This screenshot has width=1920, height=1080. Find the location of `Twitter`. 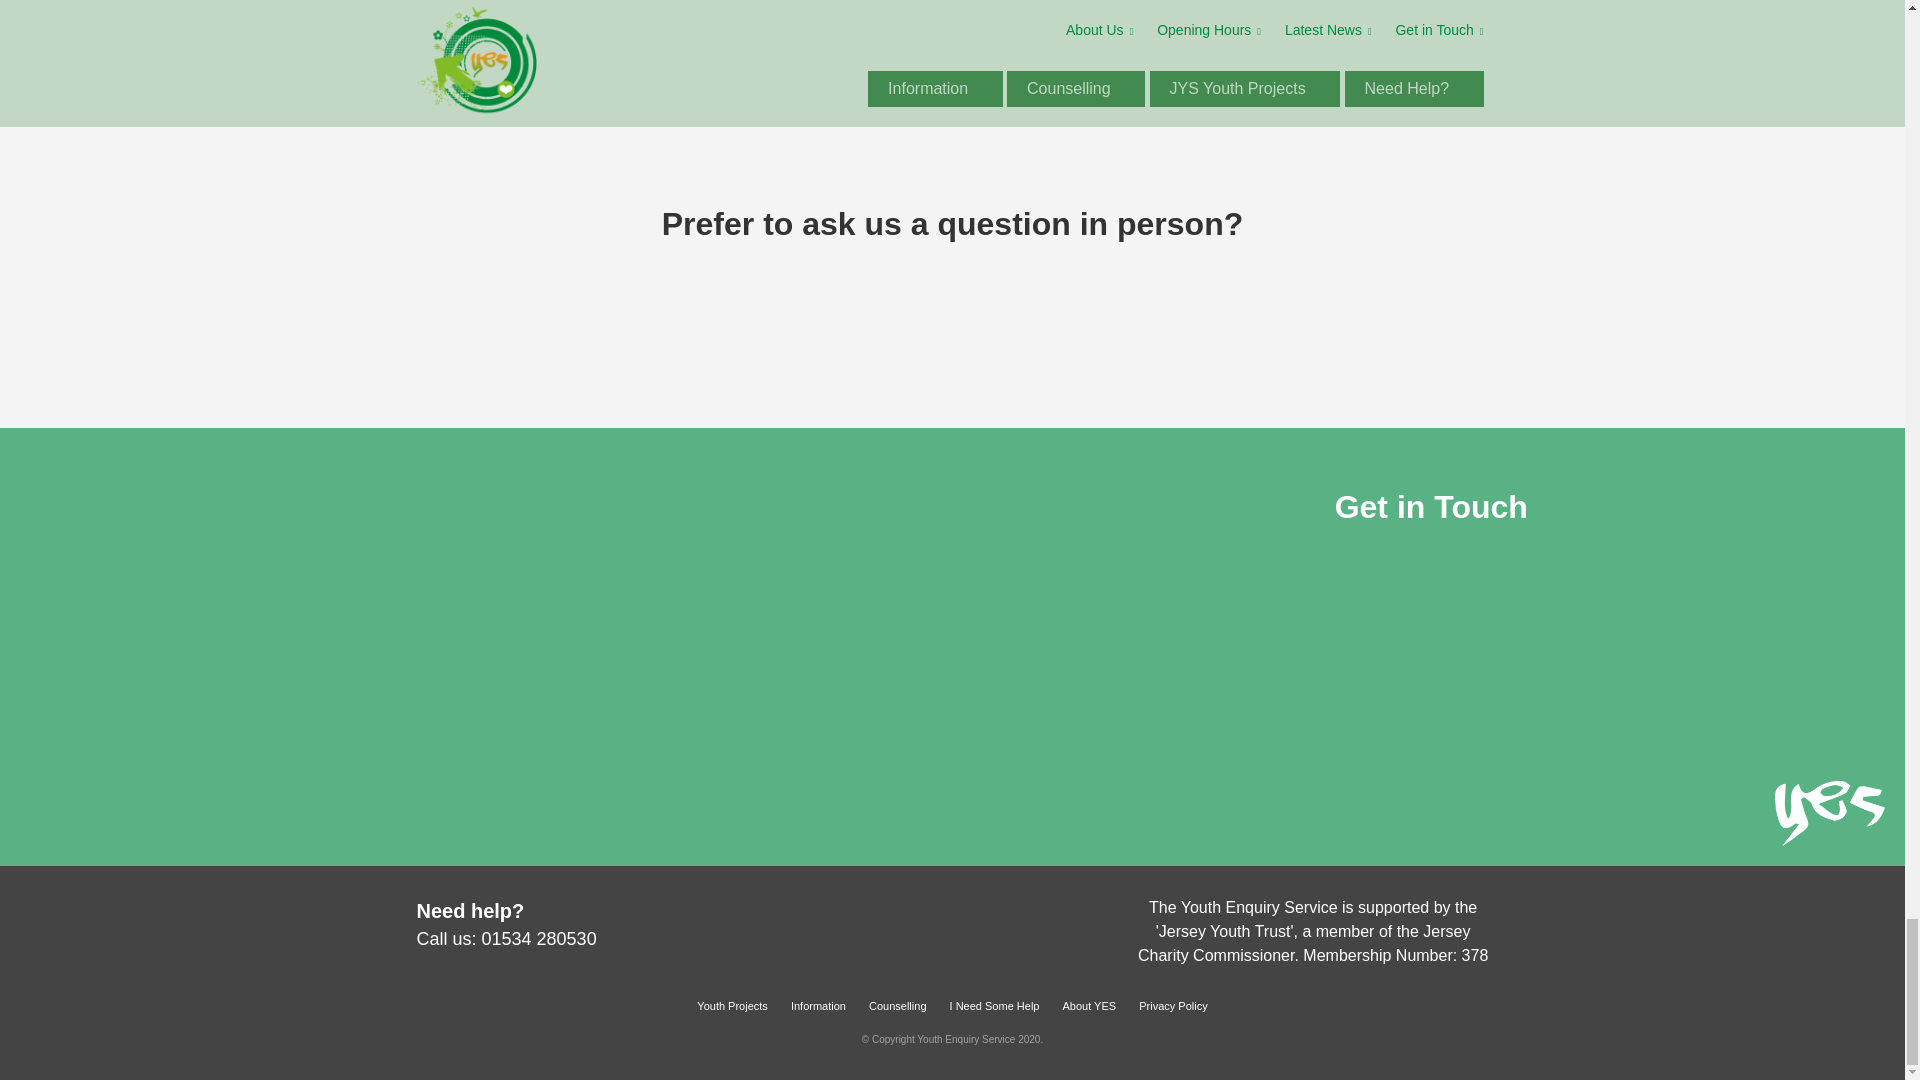

Twitter is located at coordinates (982, 918).